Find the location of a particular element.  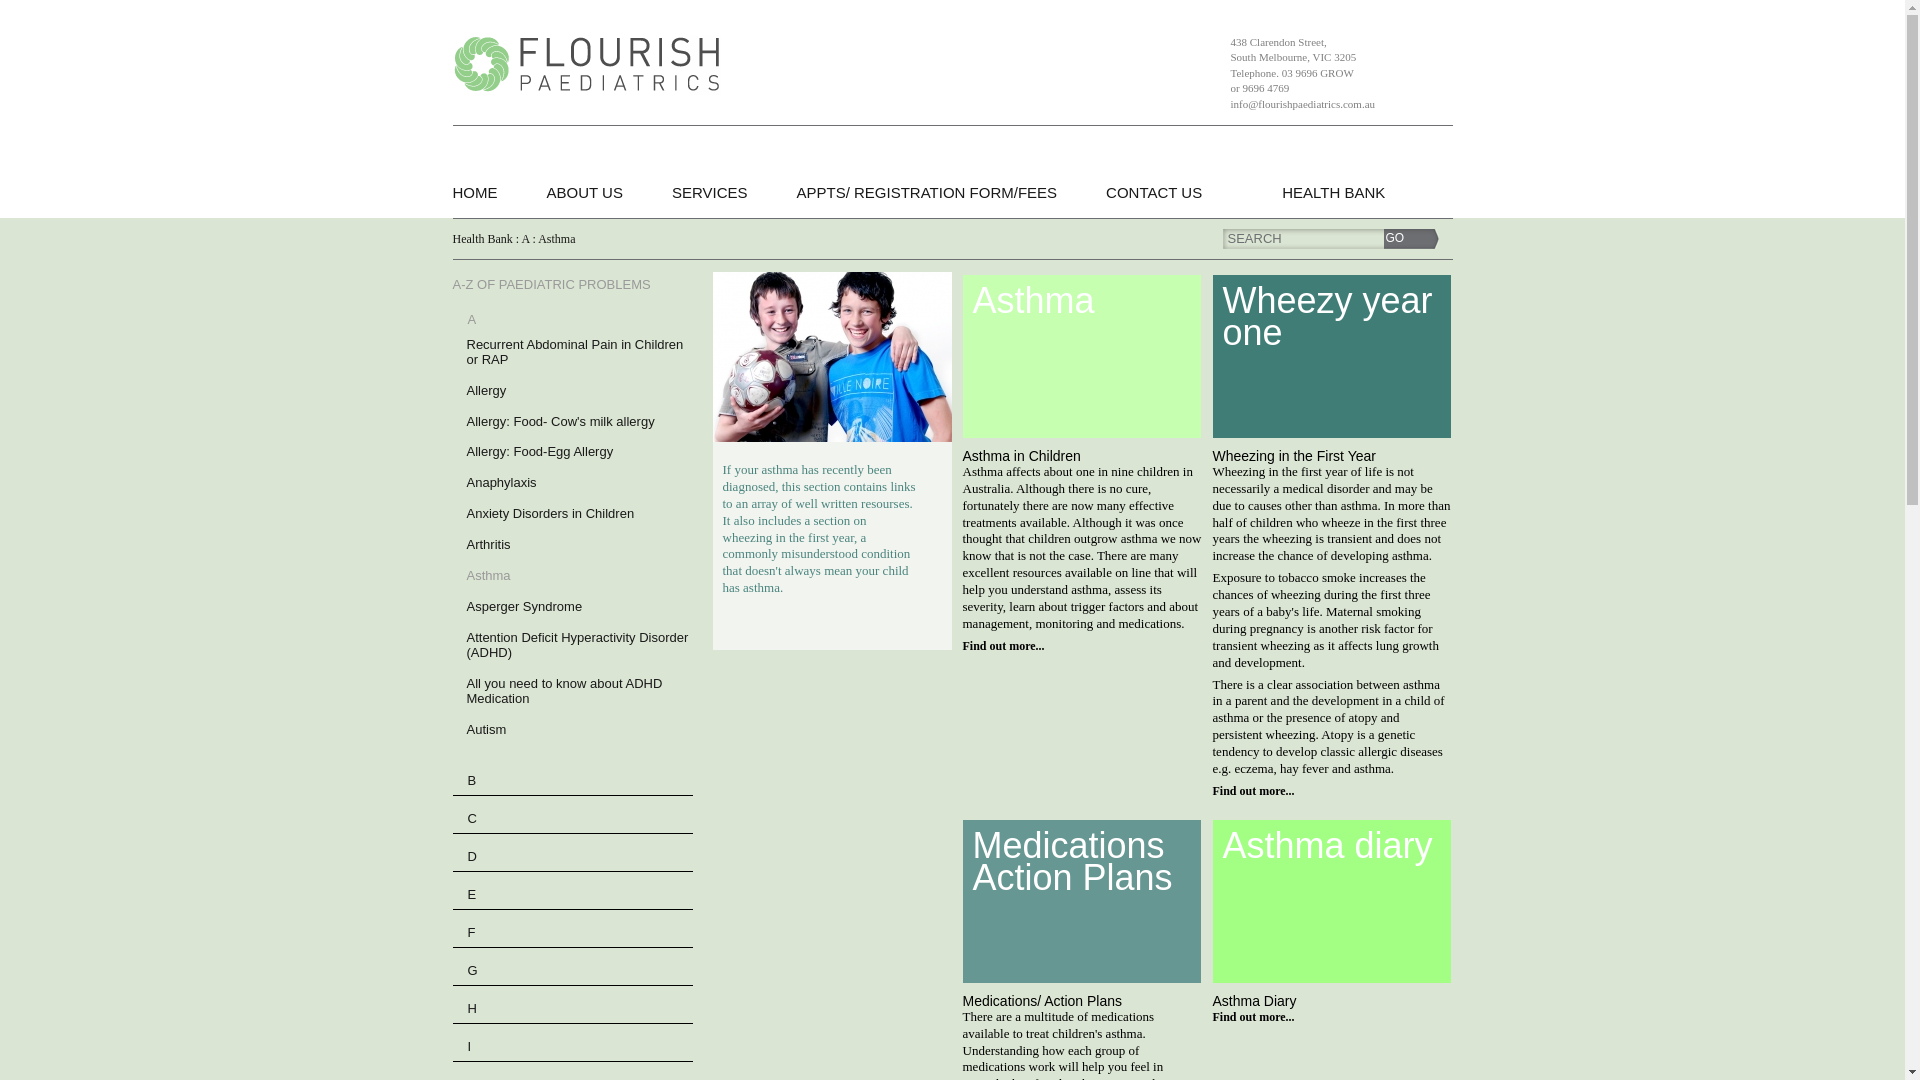

Find out more... is located at coordinates (1253, 791).